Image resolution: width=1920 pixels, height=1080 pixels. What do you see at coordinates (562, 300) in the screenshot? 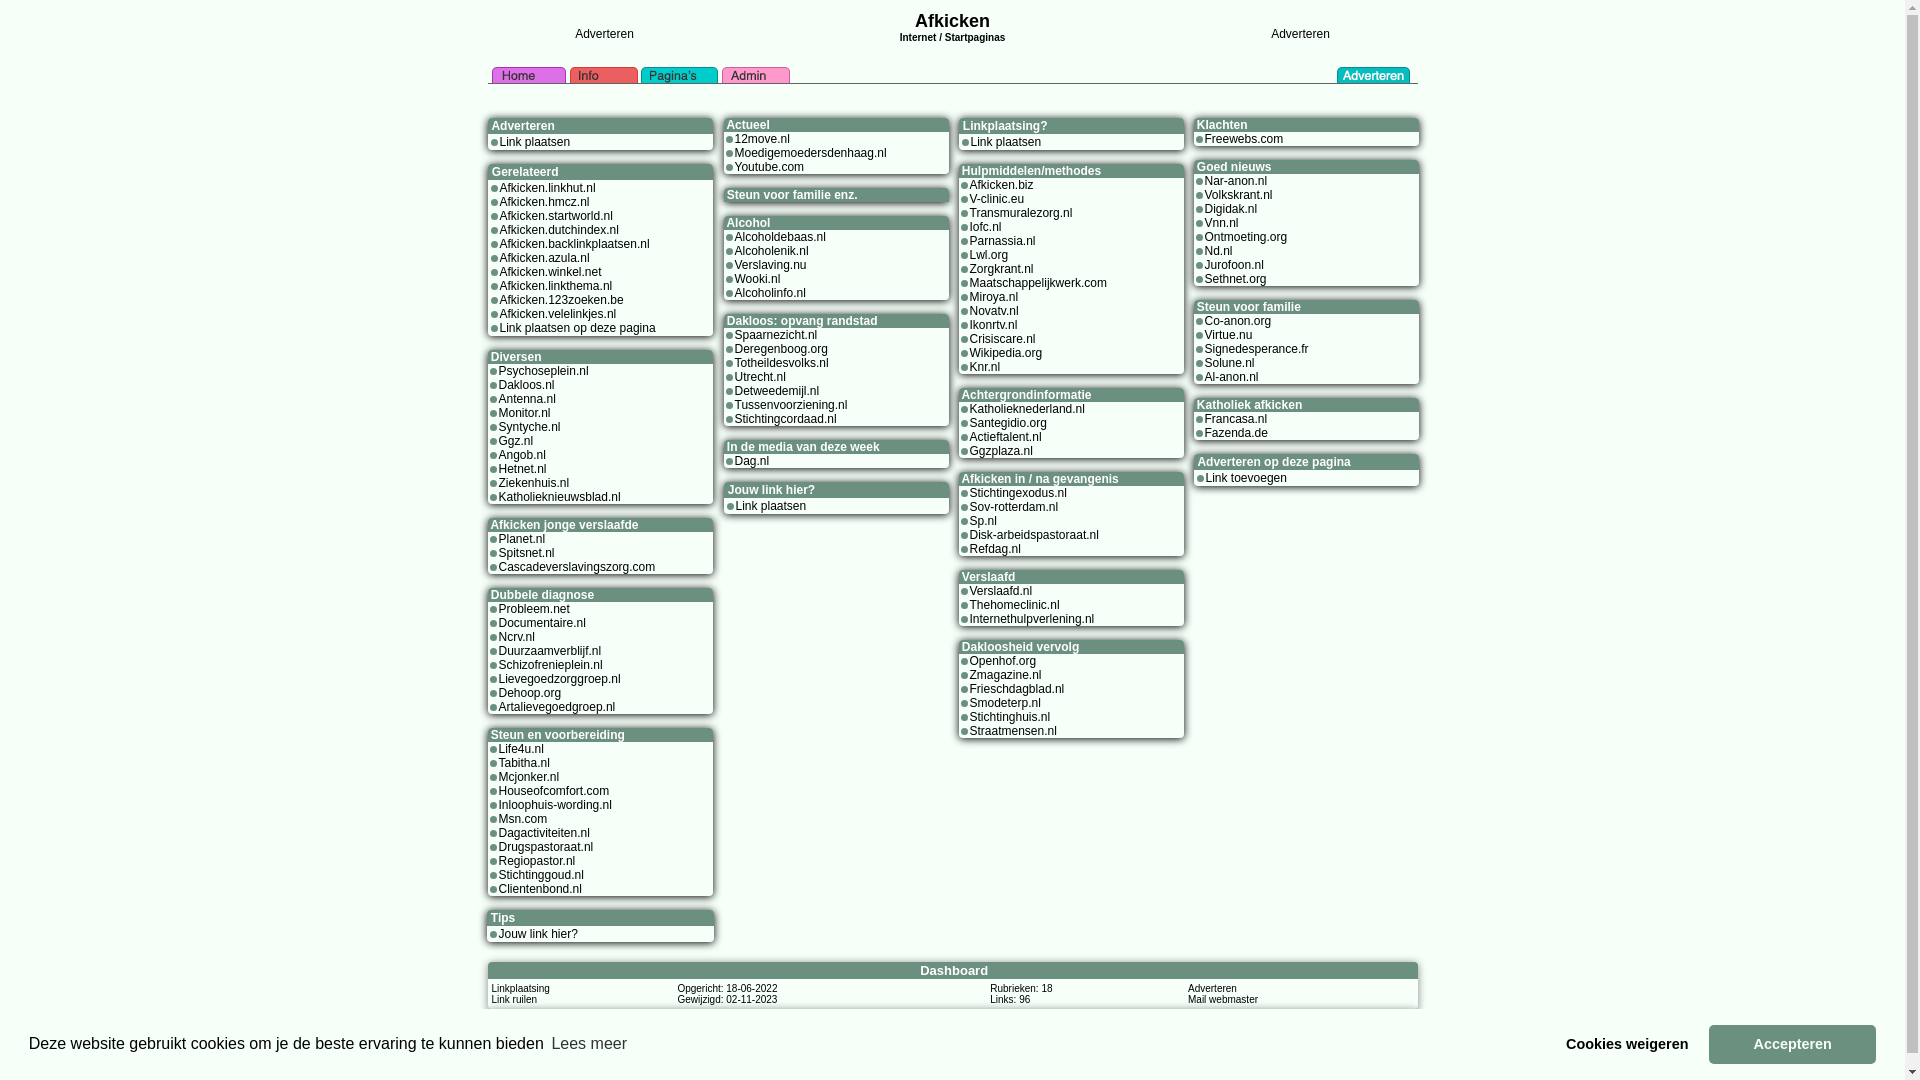
I see `Afkicken.123zoeken.be` at bounding box center [562, 300].